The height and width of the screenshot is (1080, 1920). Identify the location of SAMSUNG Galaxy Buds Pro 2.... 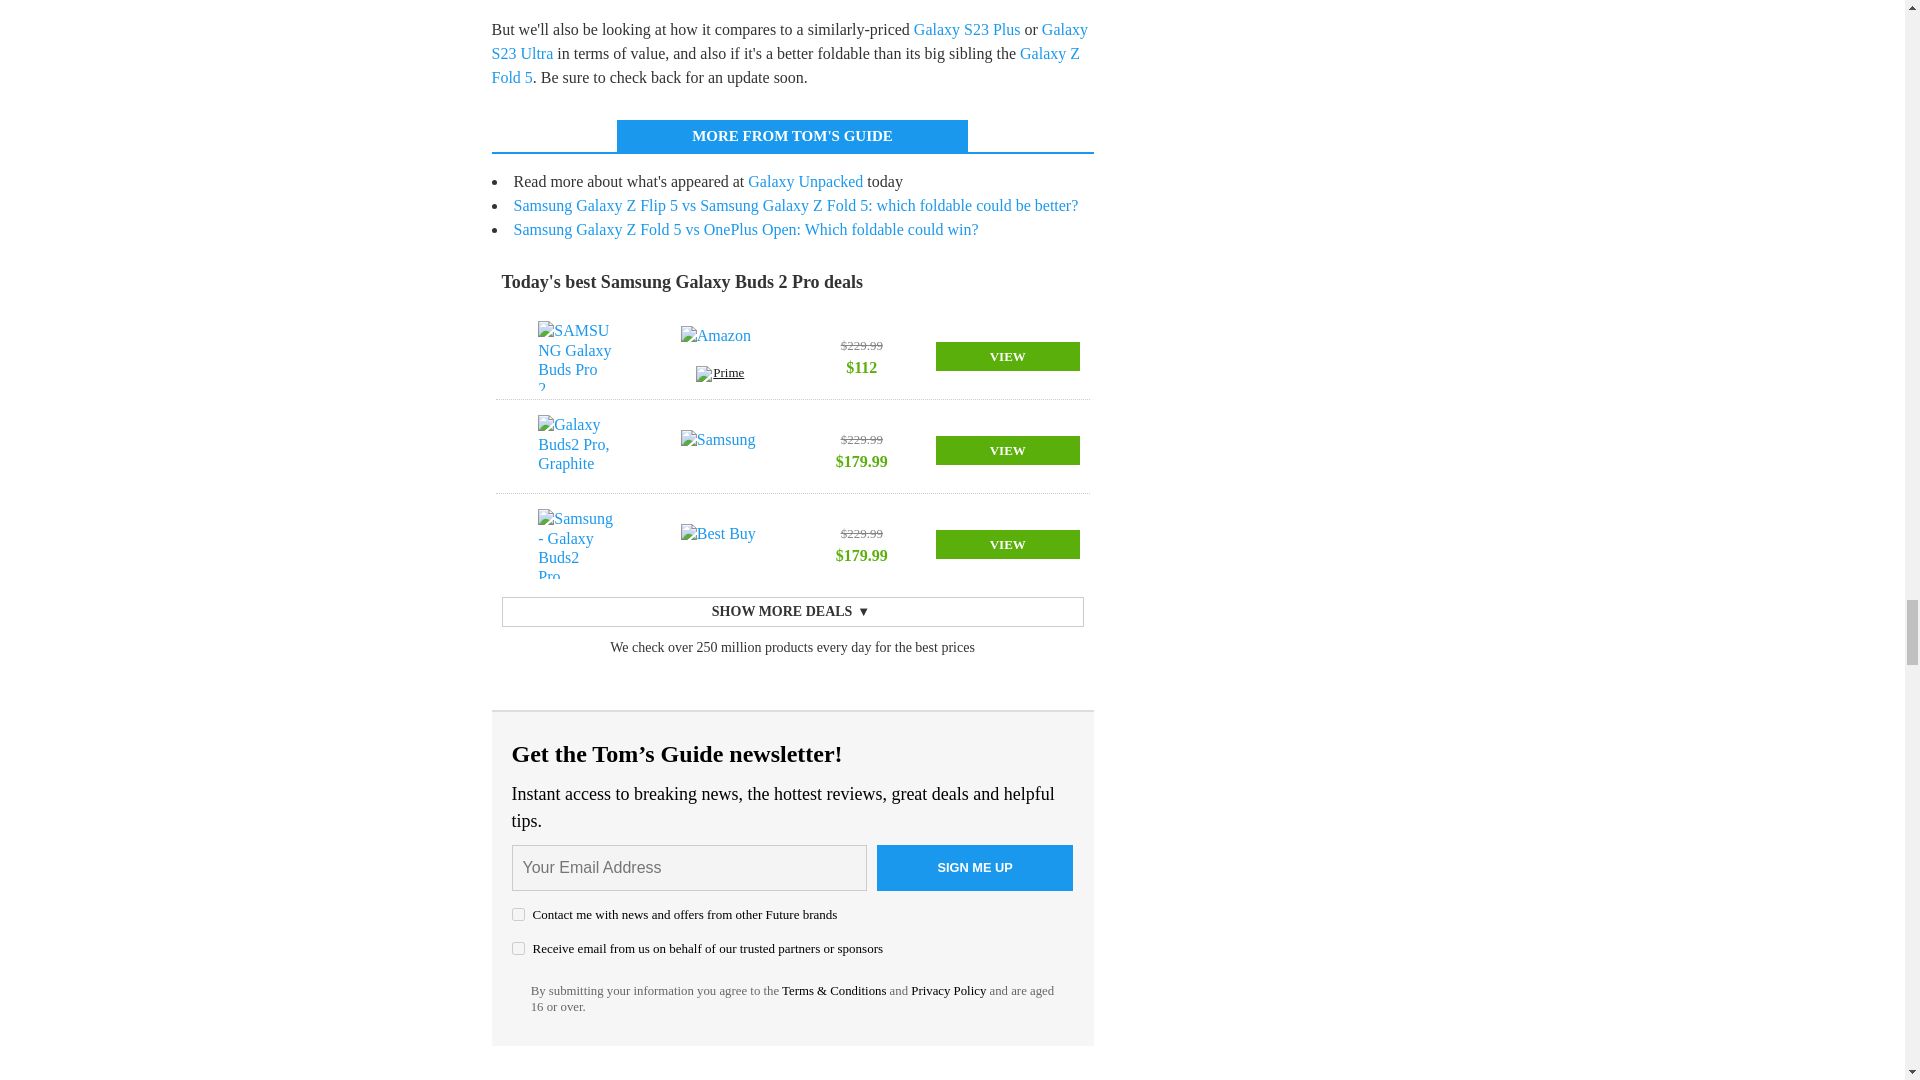
(576, 355).